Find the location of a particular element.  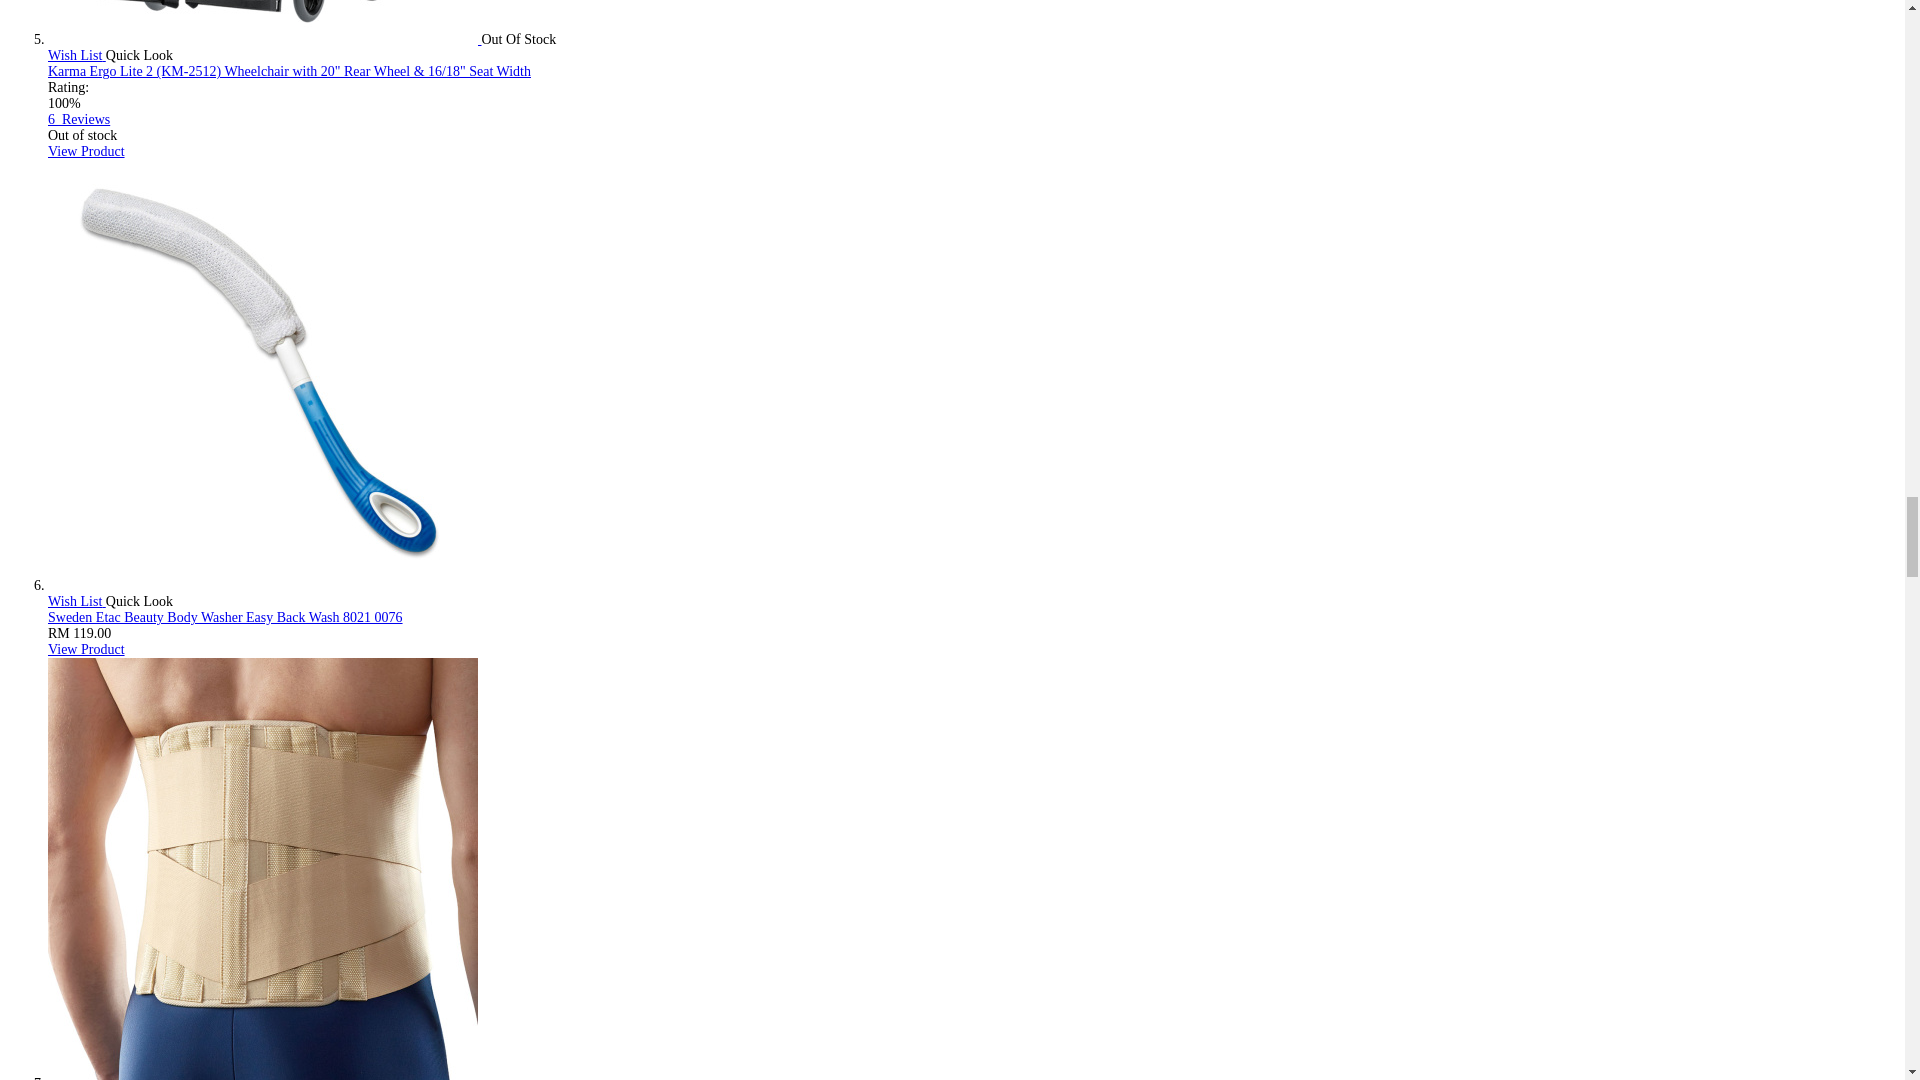

Wish List is located at coordinates (76, 602).